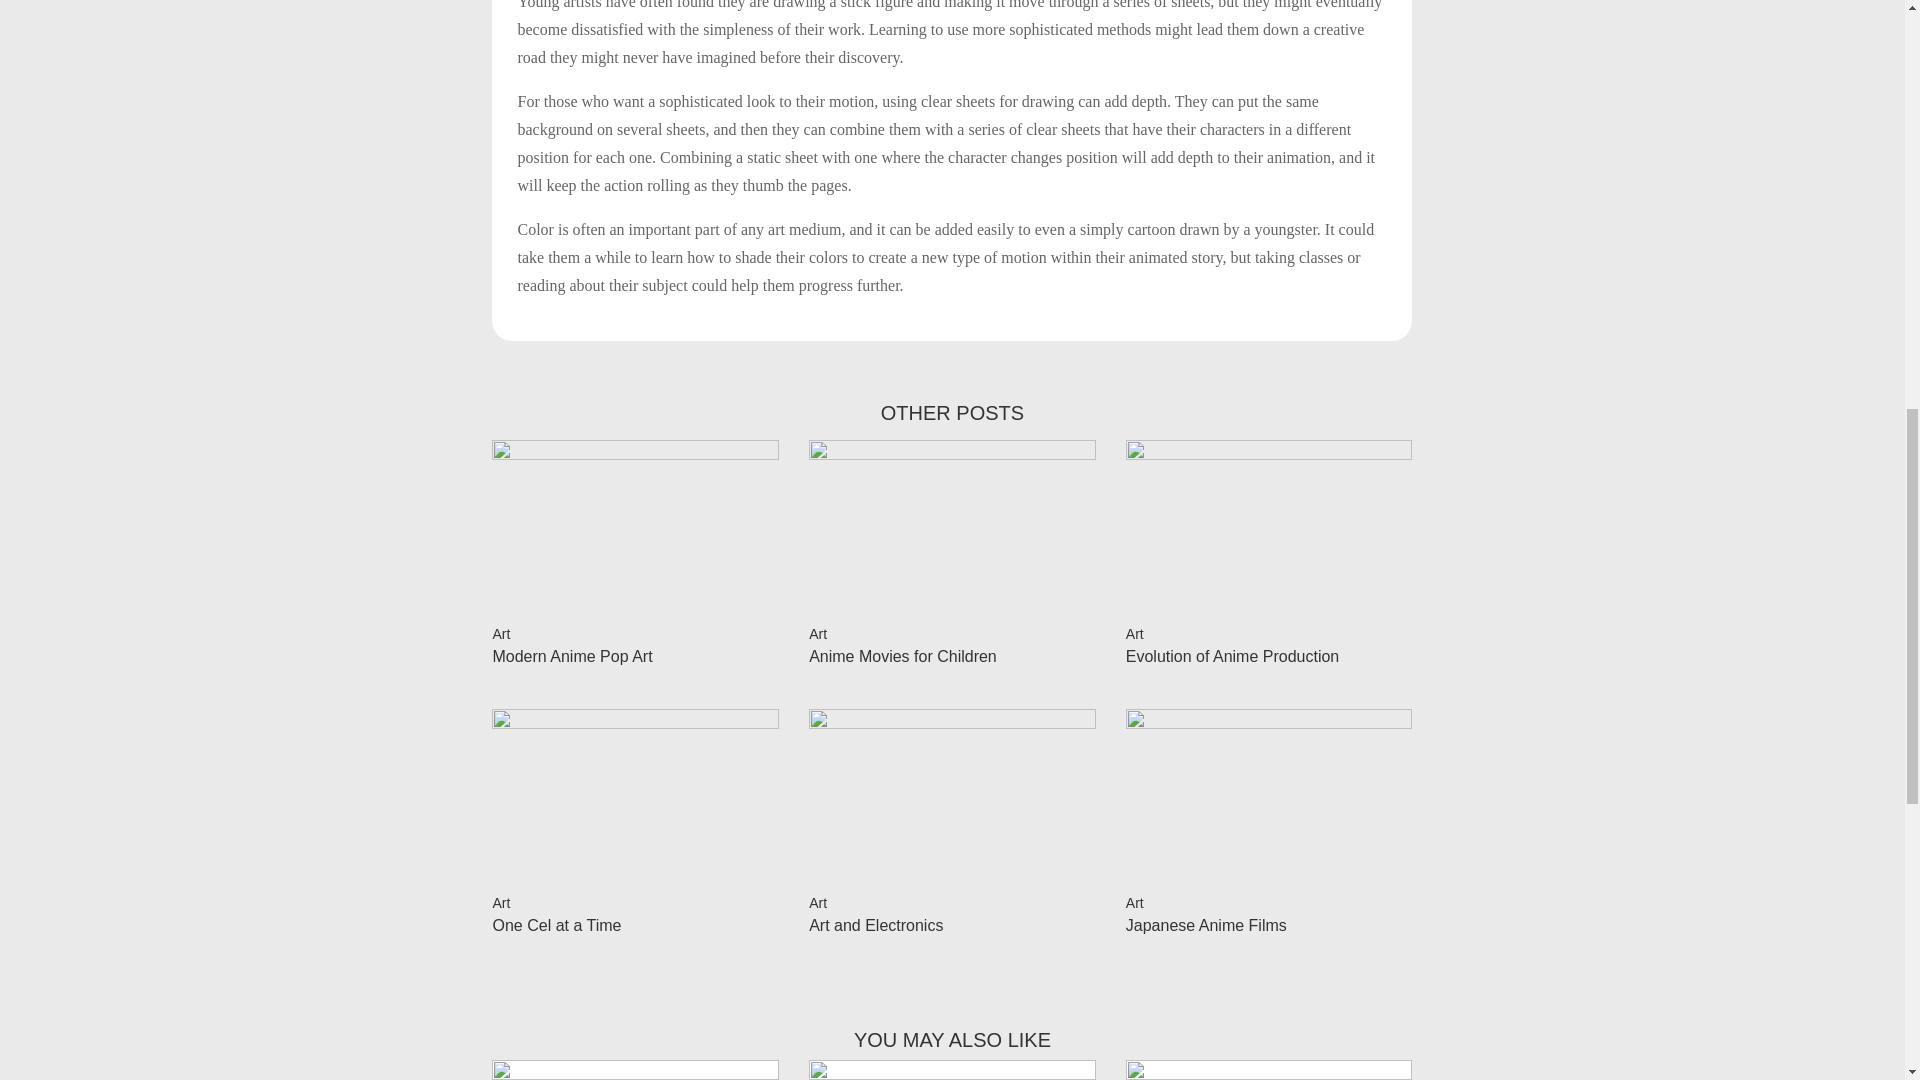 Image resolution: width=1920 pixels, height=1080 pixels. What do you see at coordinates (902, 656) in the screenshot?
I see `Anime Movies for Children` at bounding box center [902, 656].